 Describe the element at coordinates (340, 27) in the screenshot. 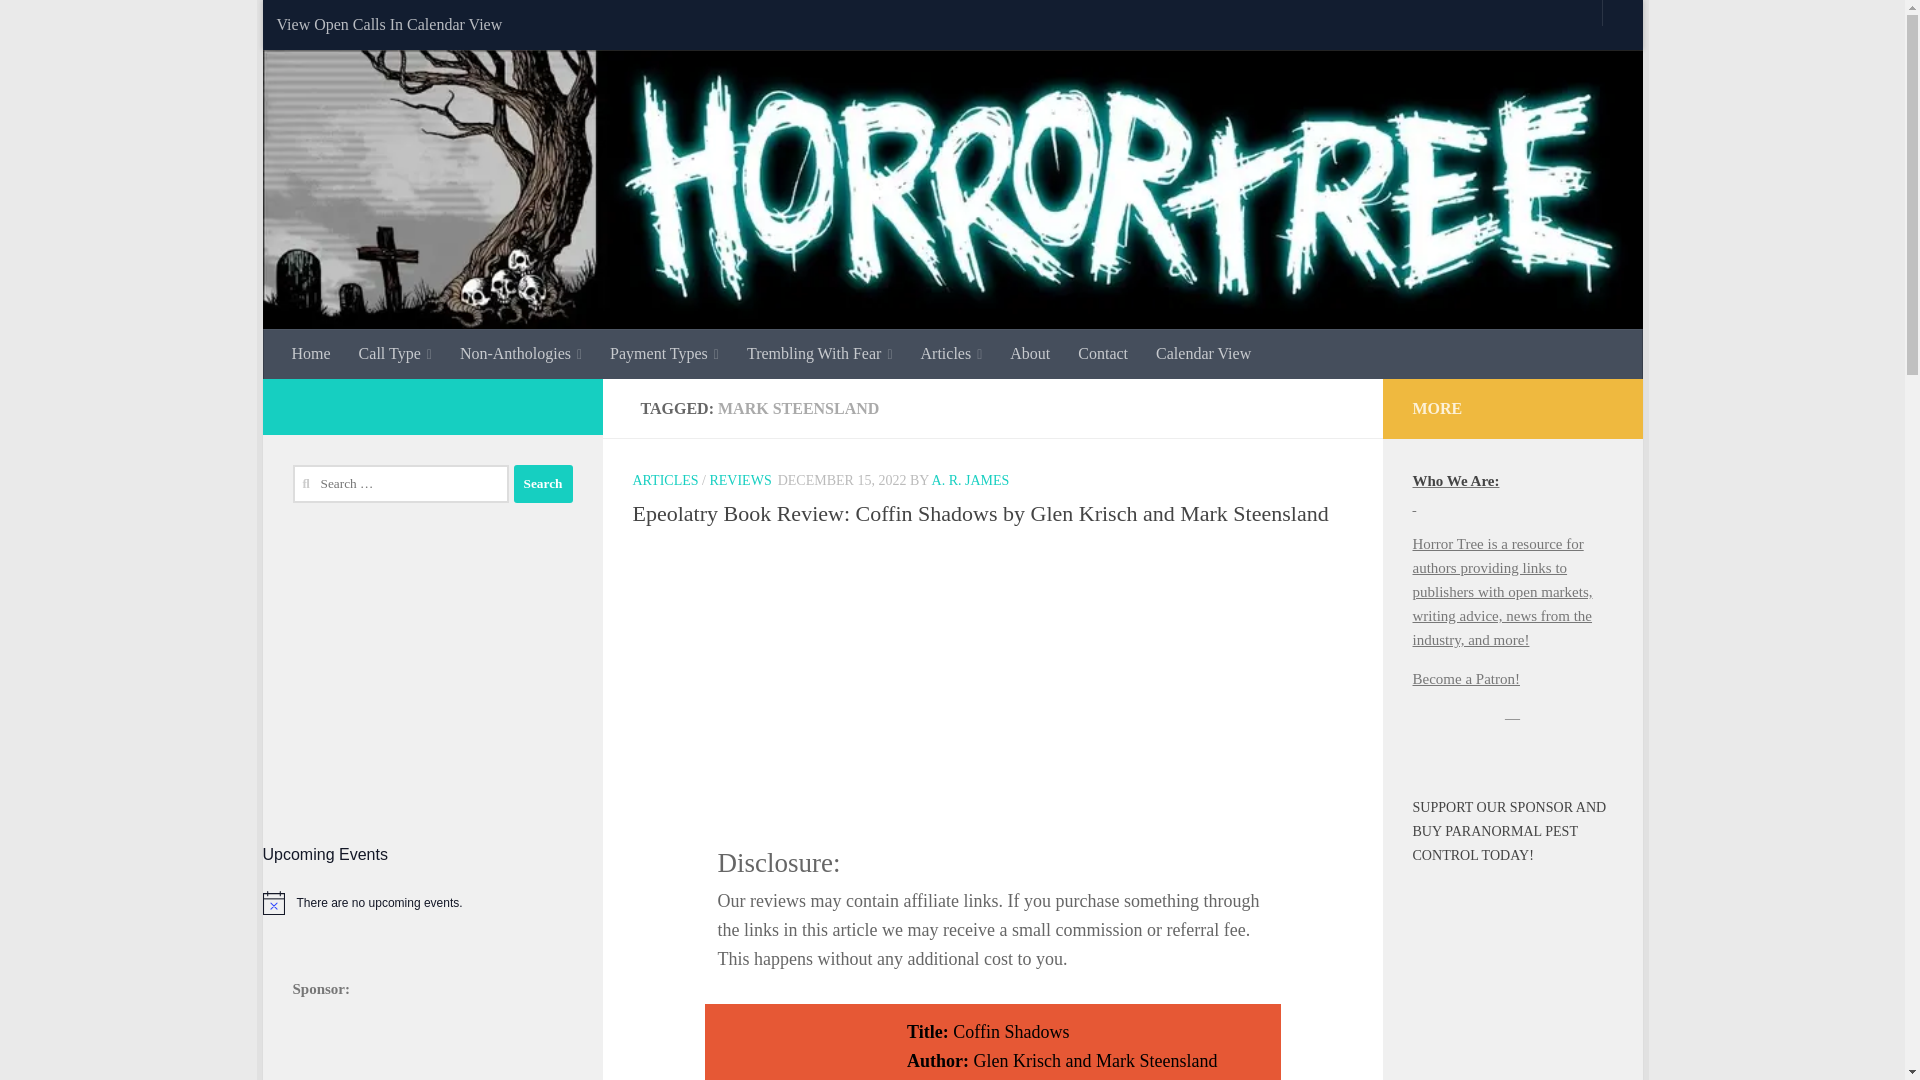

I see `Skip to content` at that location.